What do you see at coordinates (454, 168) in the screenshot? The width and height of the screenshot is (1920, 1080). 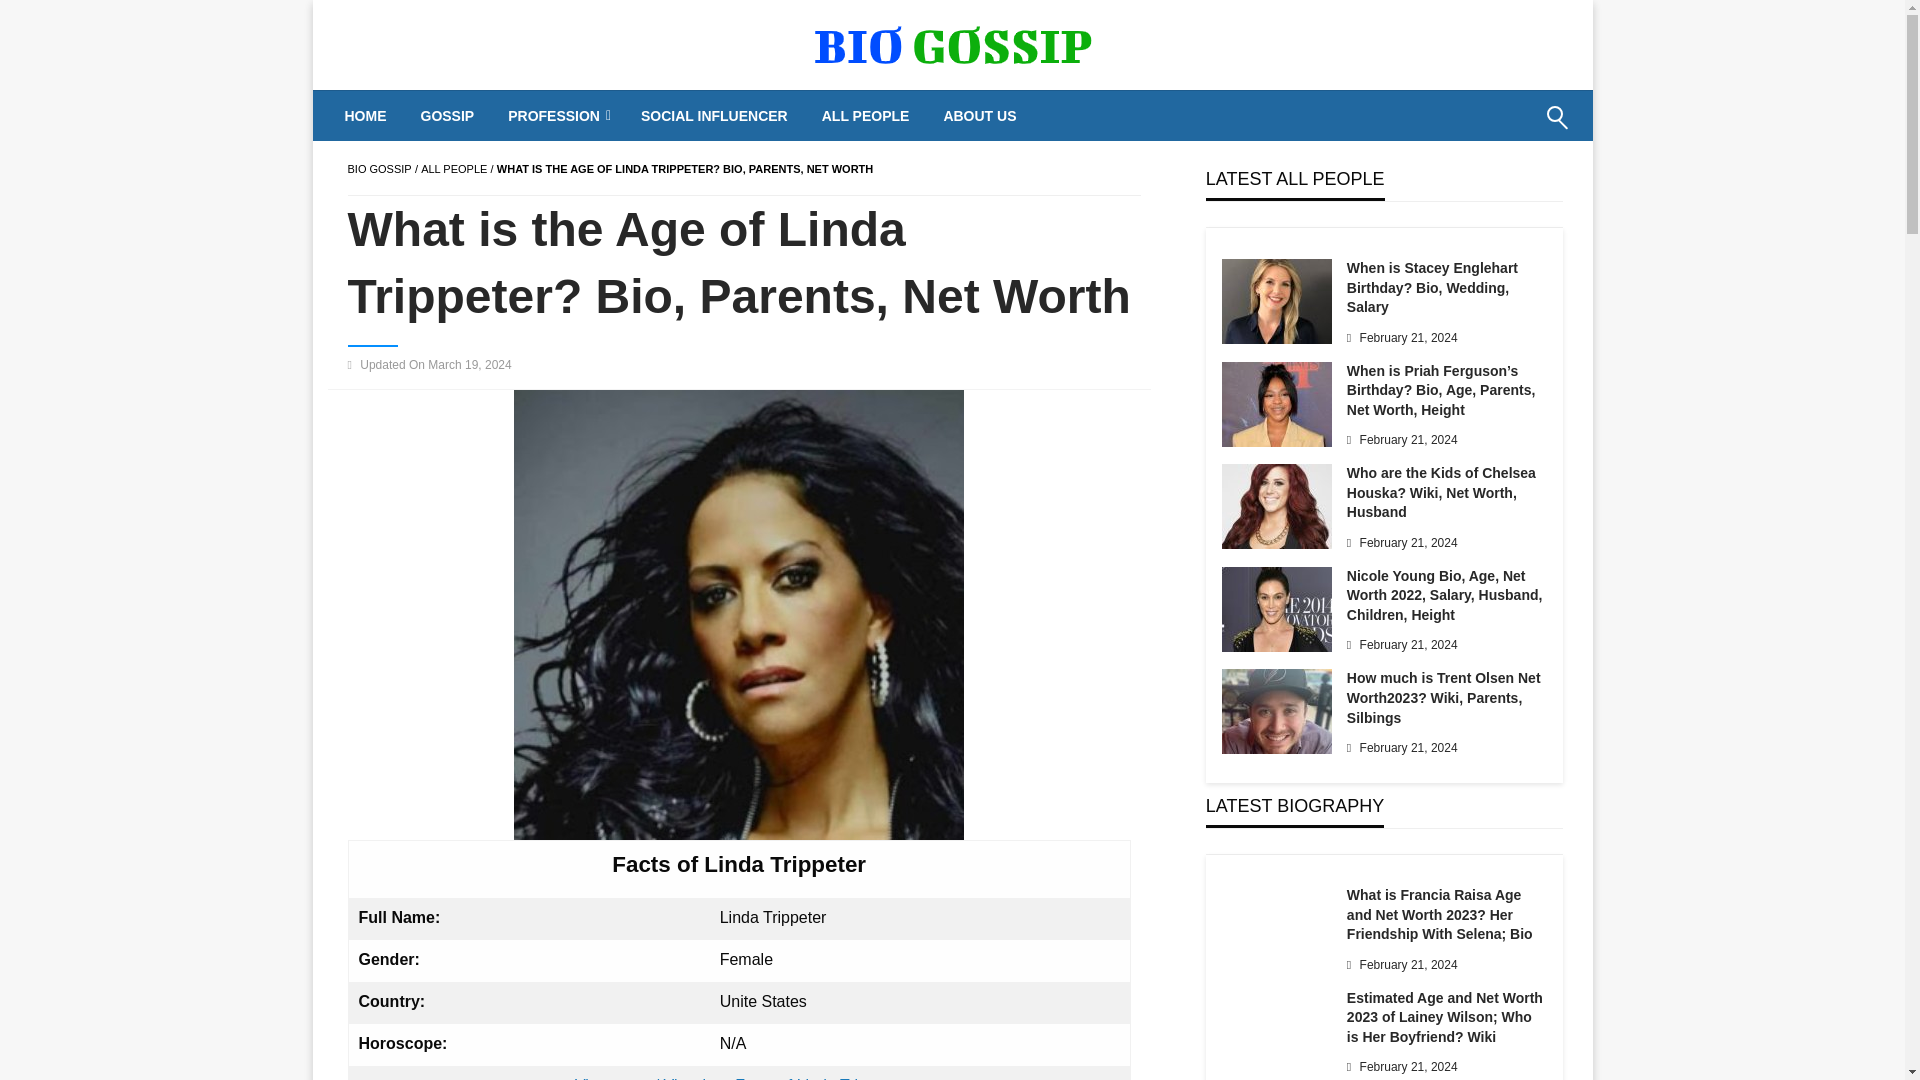 I see `All People` at bounding box center [454, 168].